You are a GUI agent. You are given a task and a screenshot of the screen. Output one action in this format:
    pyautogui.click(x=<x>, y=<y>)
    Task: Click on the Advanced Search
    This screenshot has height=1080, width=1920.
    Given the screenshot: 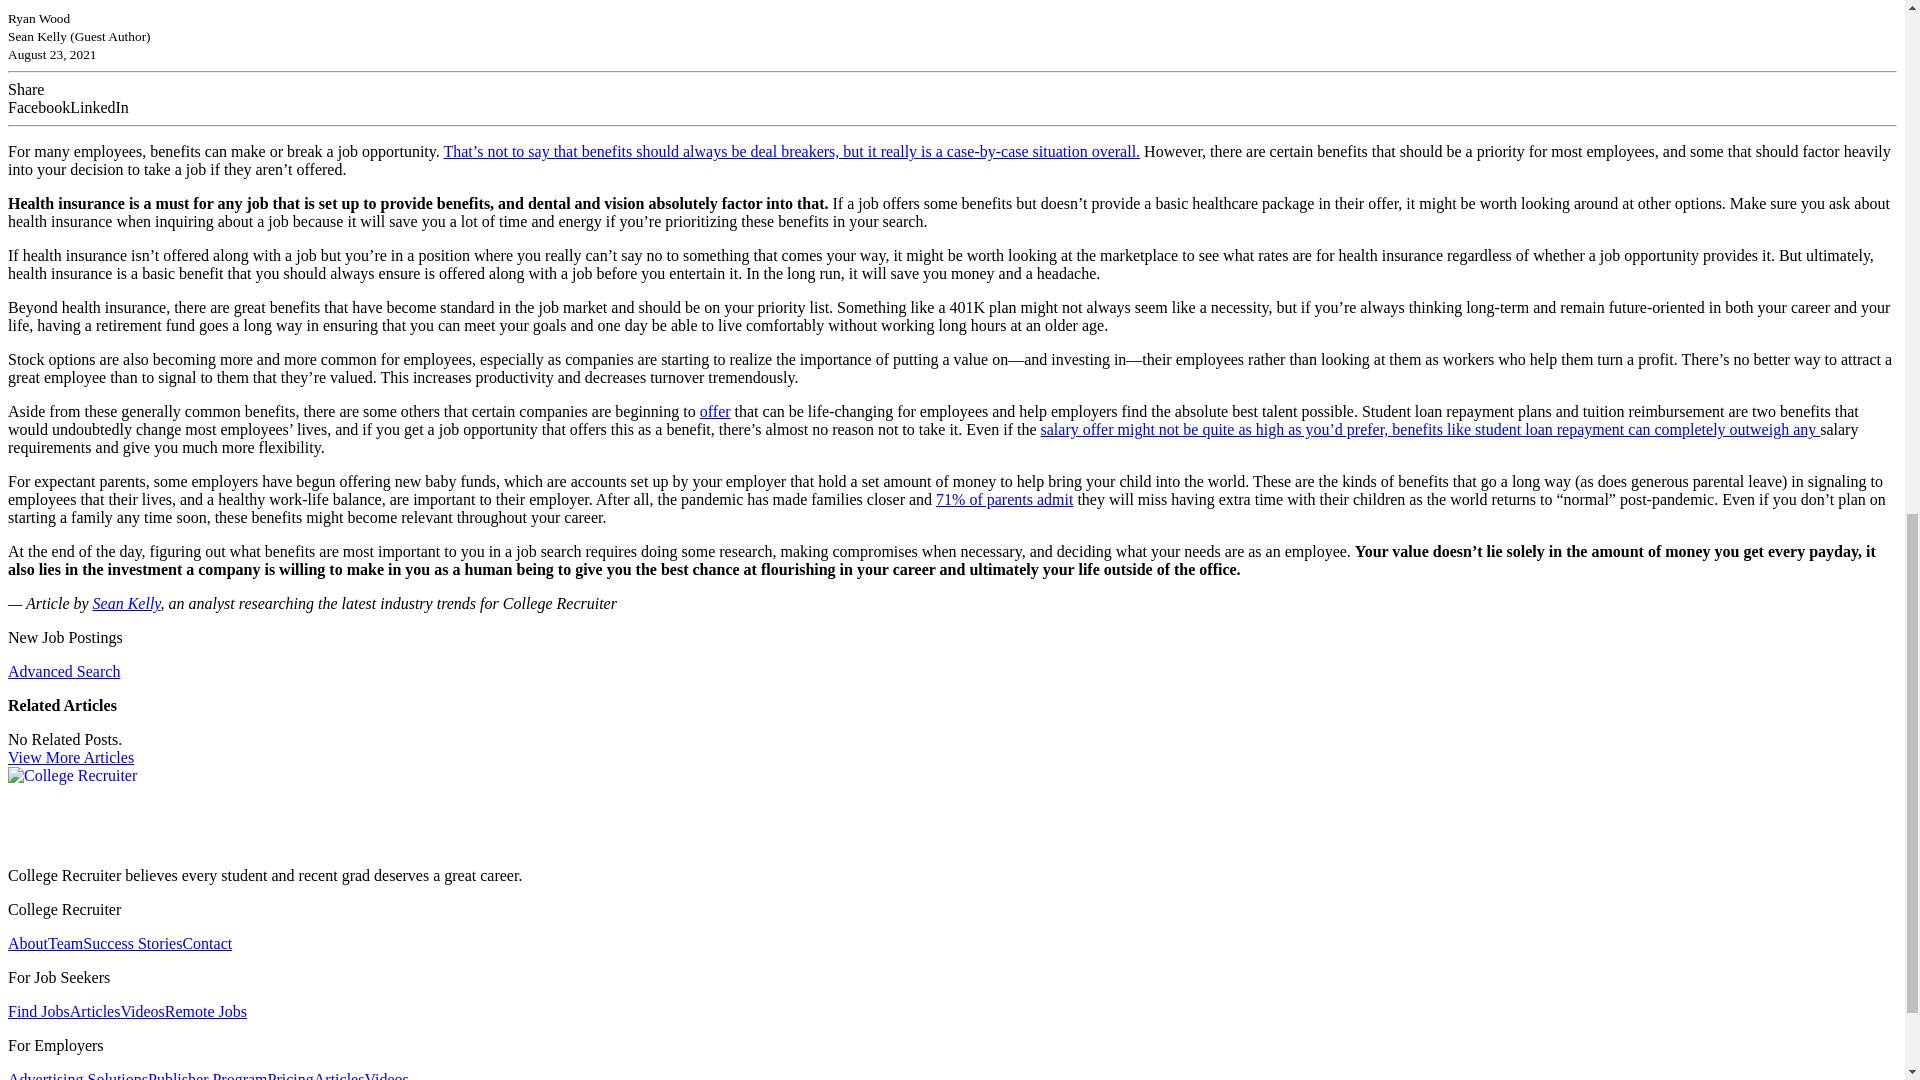 What is the action you would take?
    pyautogui.click(x=63, y=672)
    